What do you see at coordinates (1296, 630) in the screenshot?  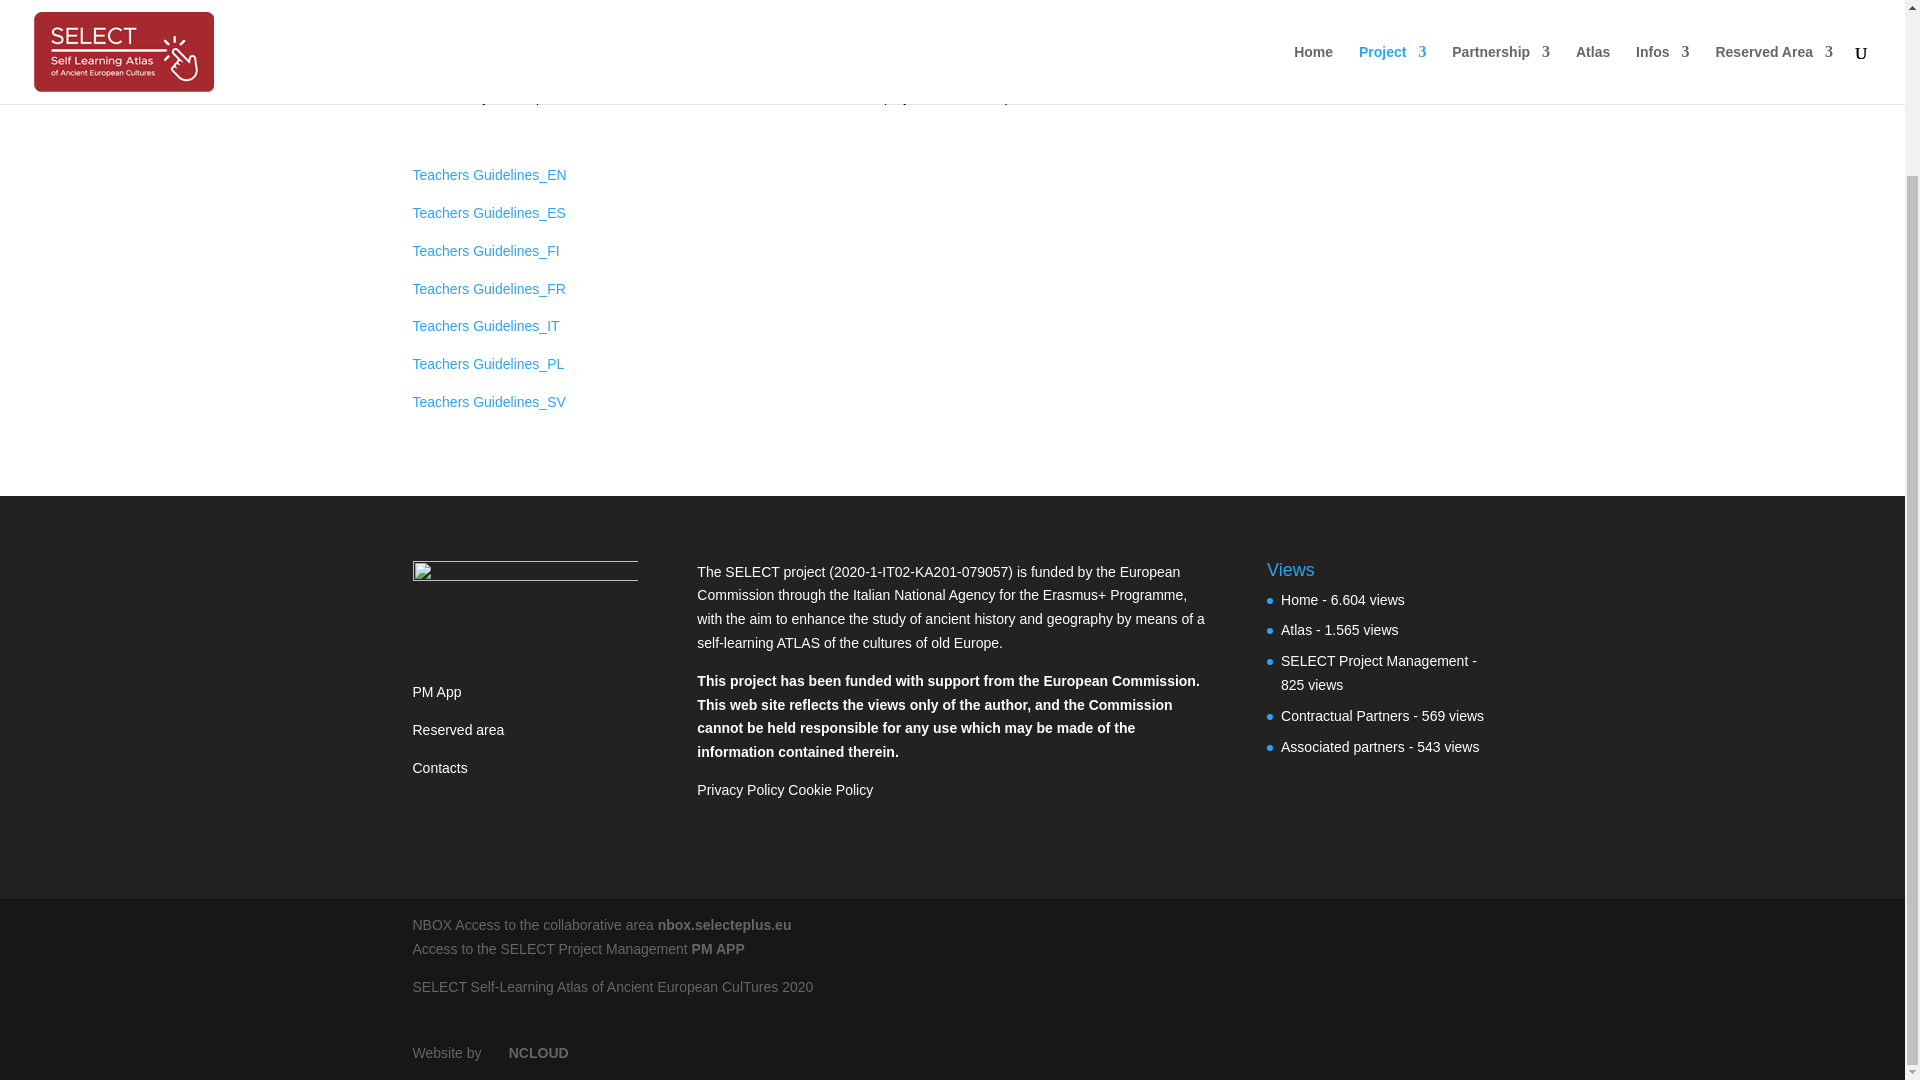 I see `Atlas` at bounding box center [1296, 630].